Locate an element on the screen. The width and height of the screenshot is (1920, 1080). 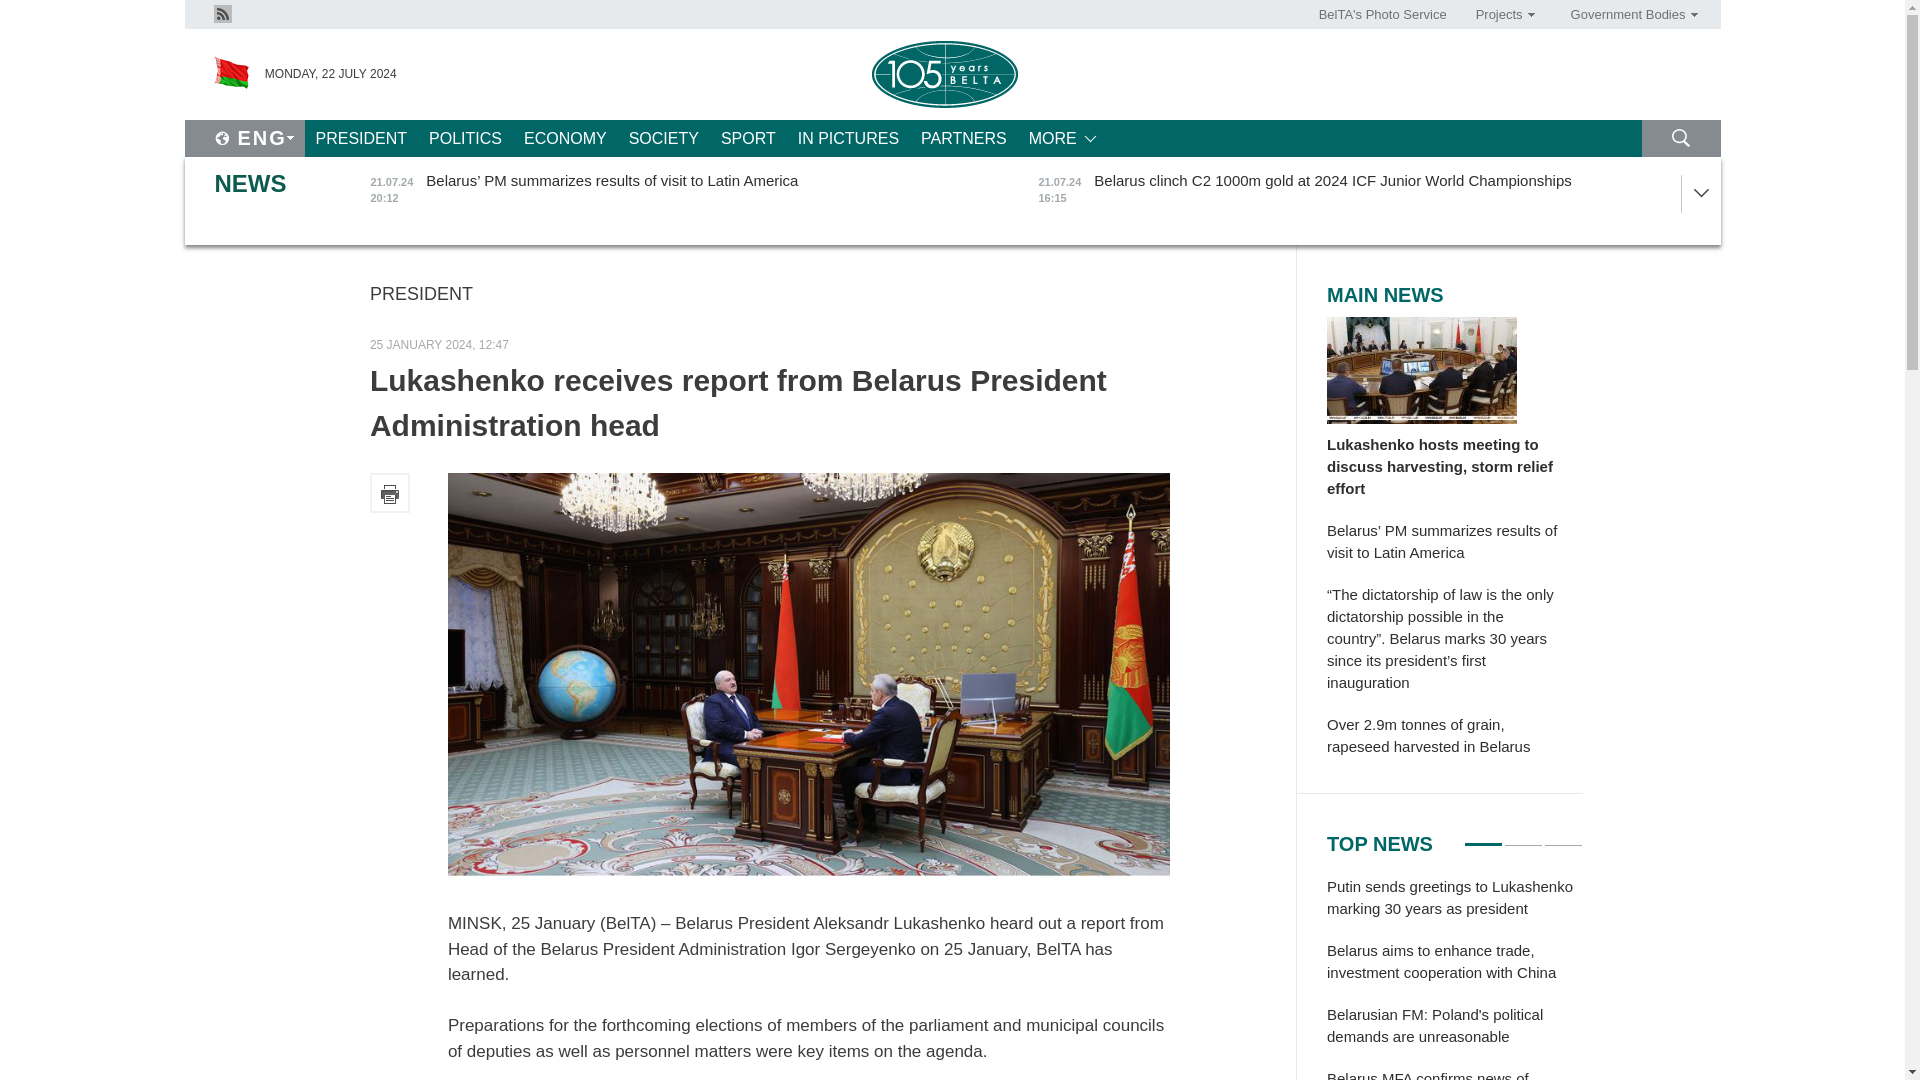
Government Bodies is located at coordinates (1627, 14).